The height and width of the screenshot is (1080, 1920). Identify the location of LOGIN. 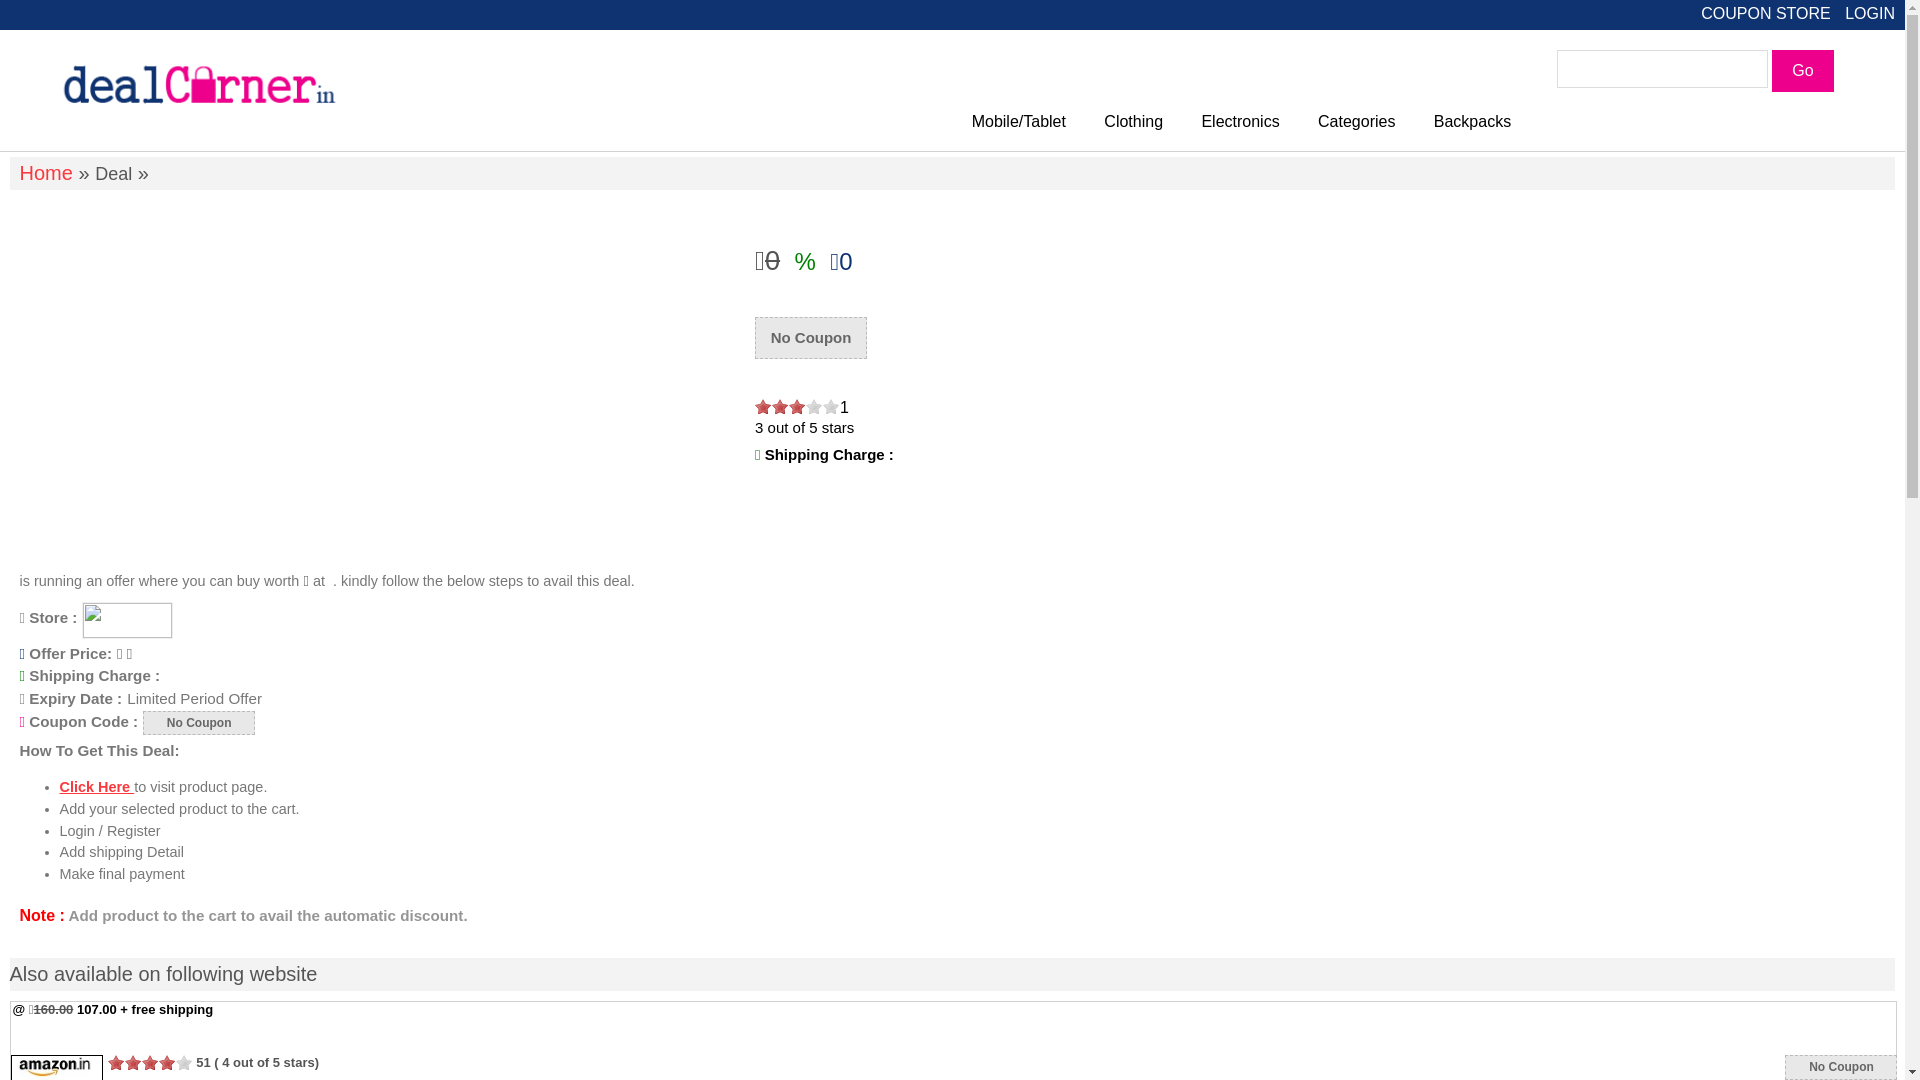
(1870, 13).